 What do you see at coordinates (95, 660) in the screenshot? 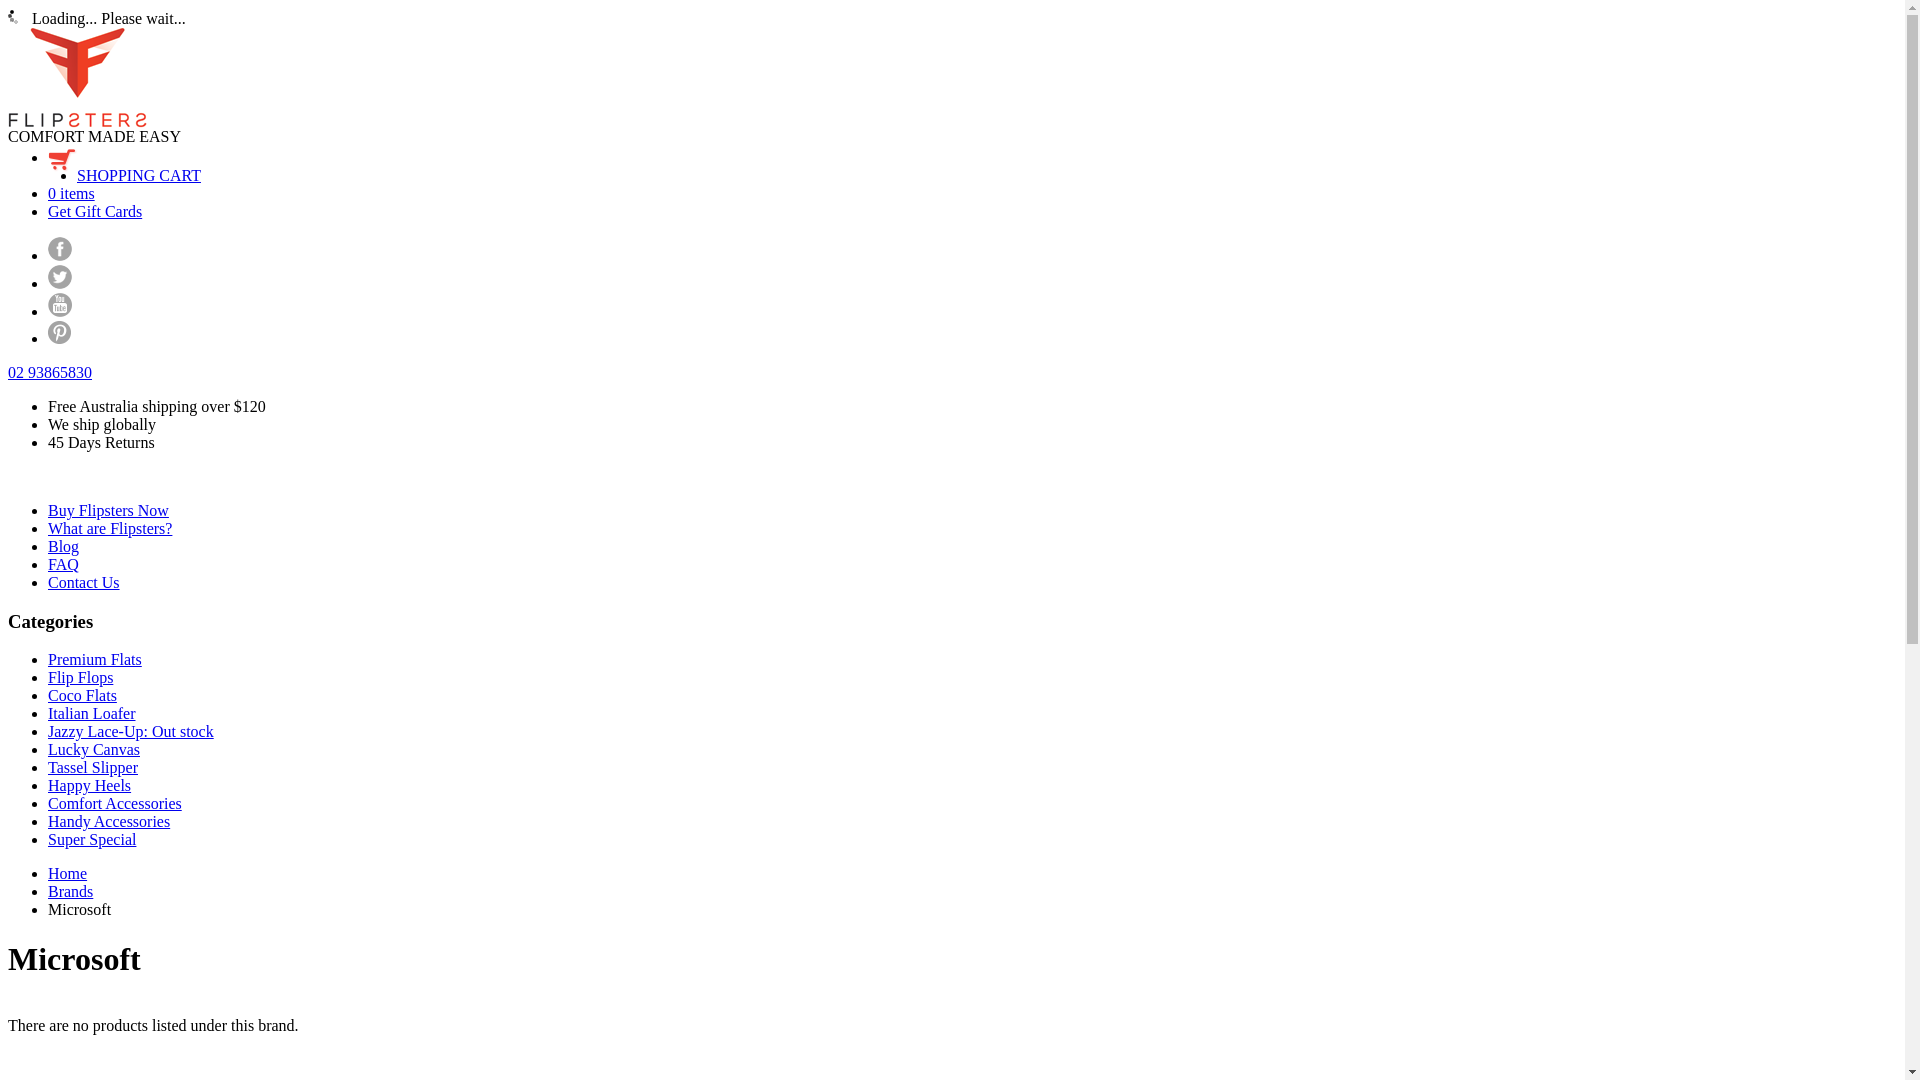
I see `Premium Flats` at bounding box center [95, 660].